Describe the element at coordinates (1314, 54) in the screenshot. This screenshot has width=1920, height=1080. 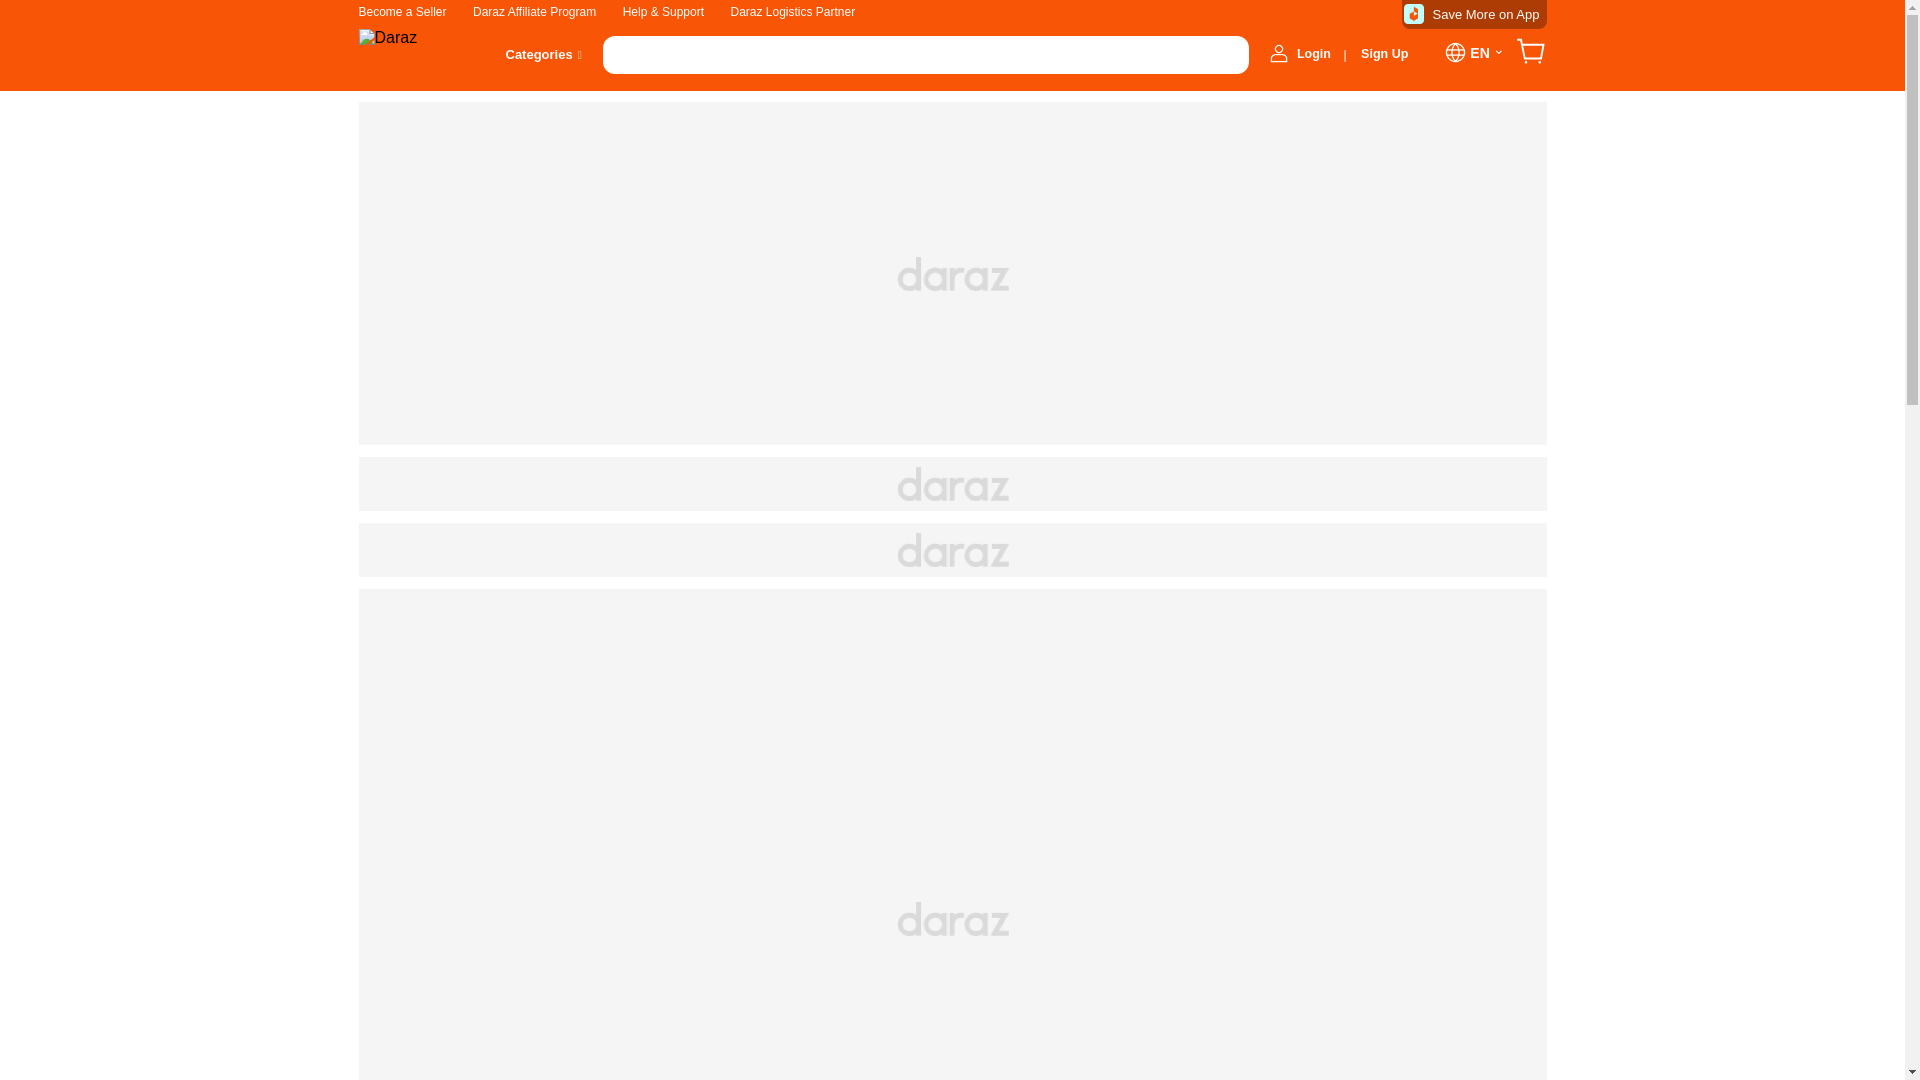
I see `Login` at that location.